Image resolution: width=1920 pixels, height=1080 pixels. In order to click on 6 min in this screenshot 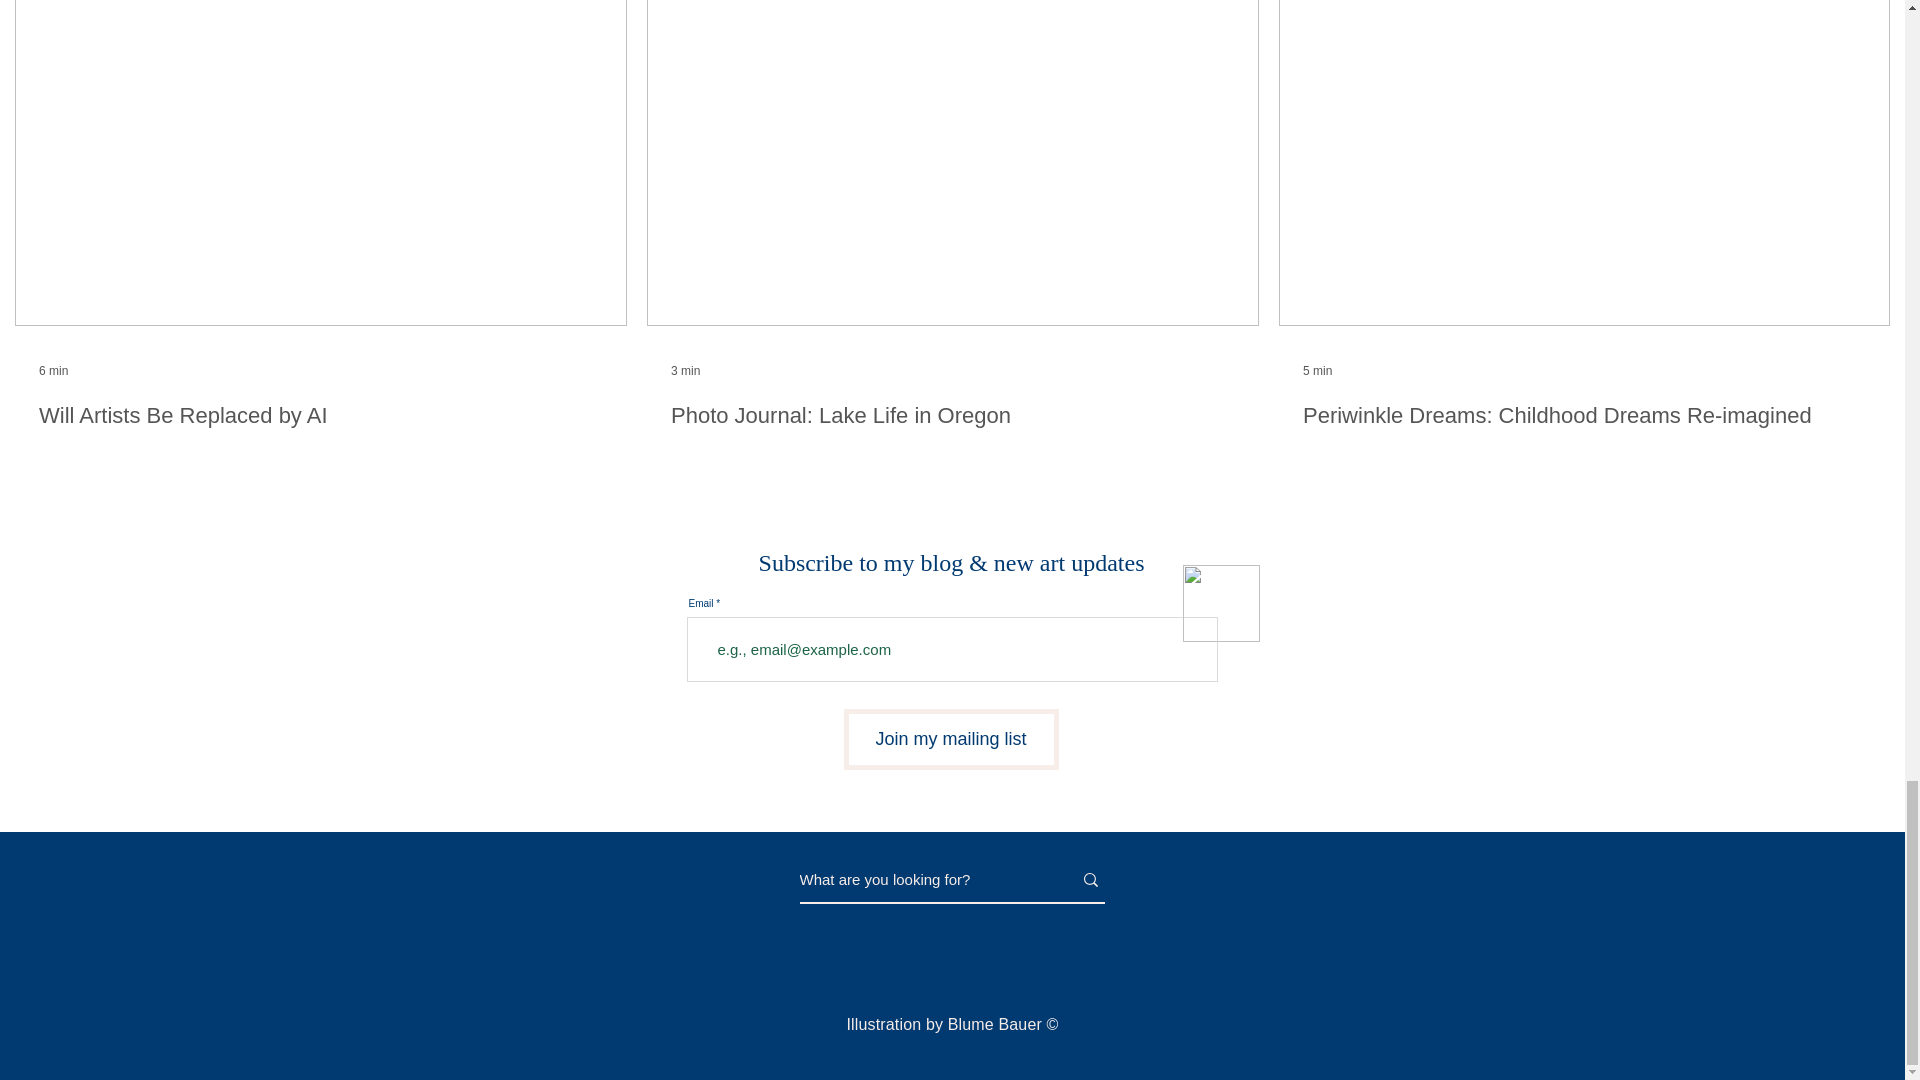, I will do `click(52, 370)`.